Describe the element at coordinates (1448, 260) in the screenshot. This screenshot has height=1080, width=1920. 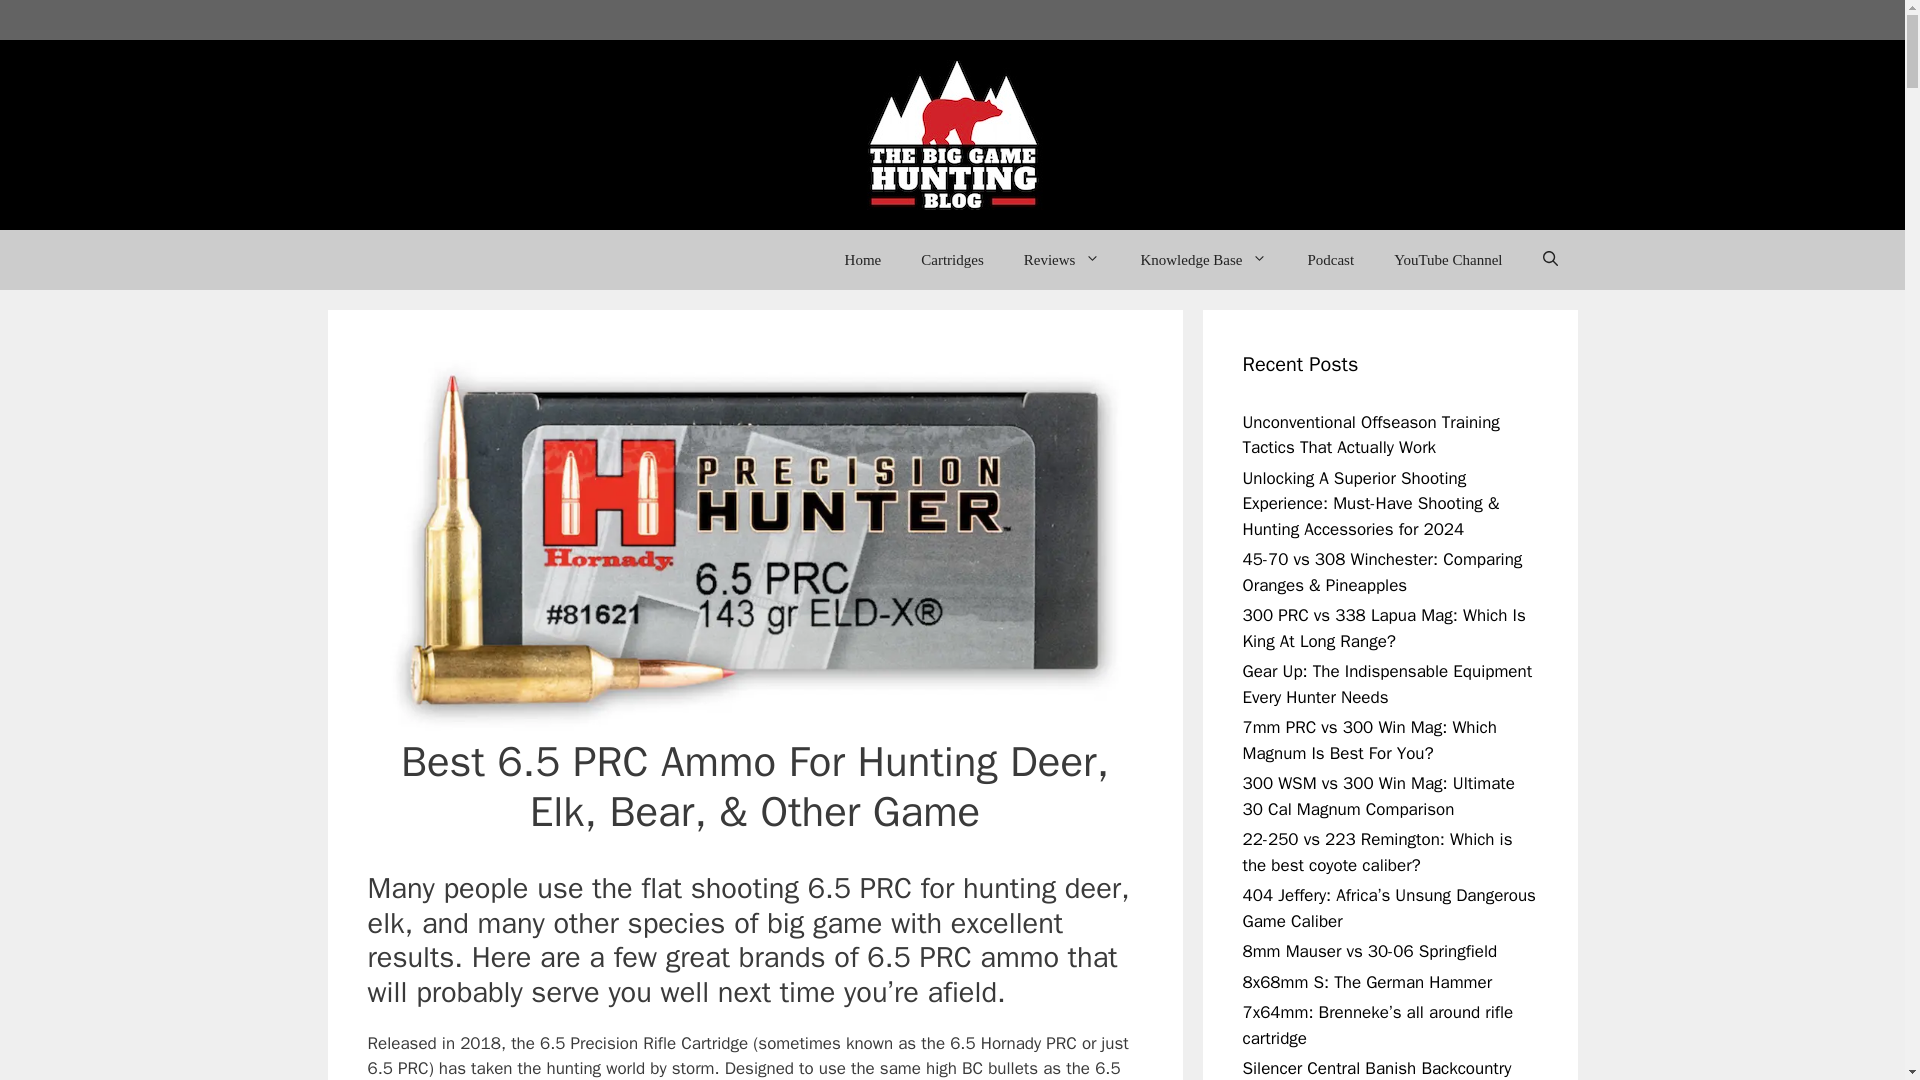
I see `YouTube Channel` at that location.